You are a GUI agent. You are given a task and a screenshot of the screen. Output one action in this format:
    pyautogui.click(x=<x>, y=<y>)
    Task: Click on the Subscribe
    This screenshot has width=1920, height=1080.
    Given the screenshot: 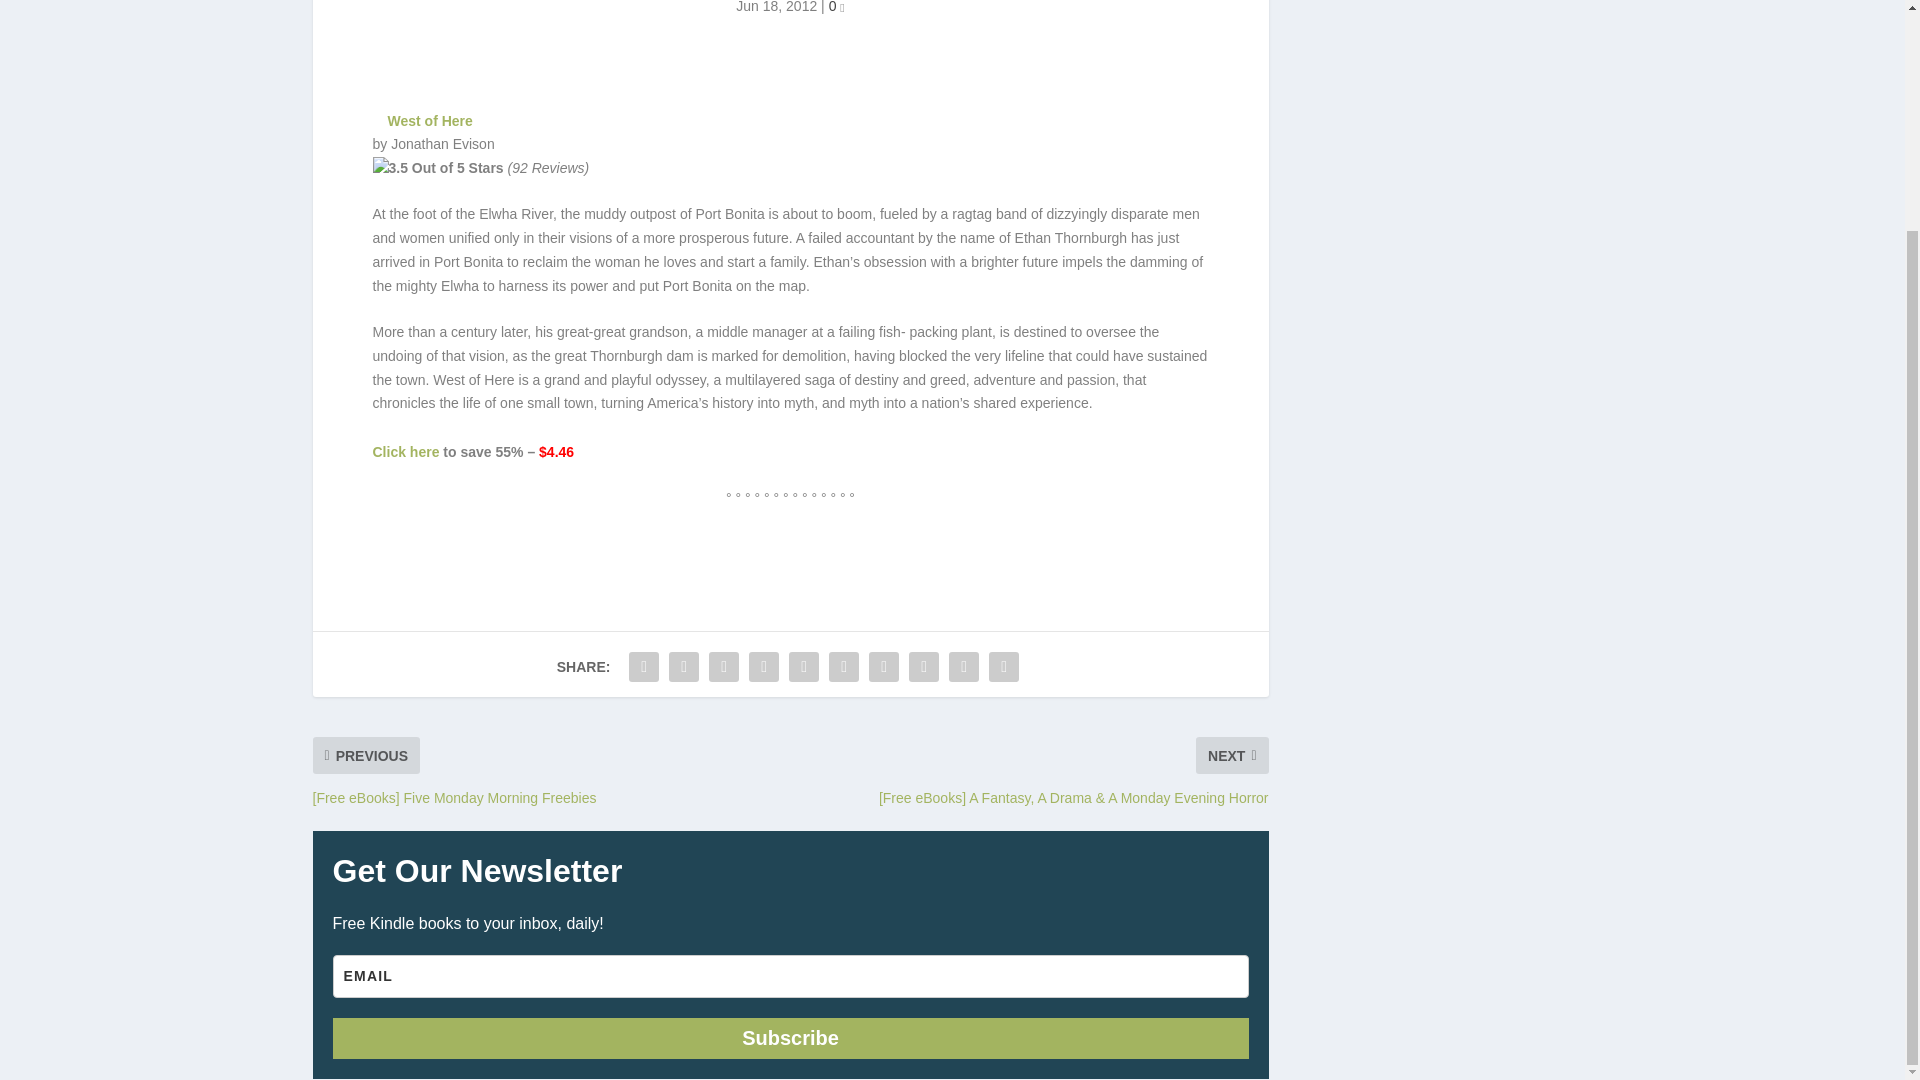 What is the action you would take?
    pyautogui.click(x=790, y=1038)
    